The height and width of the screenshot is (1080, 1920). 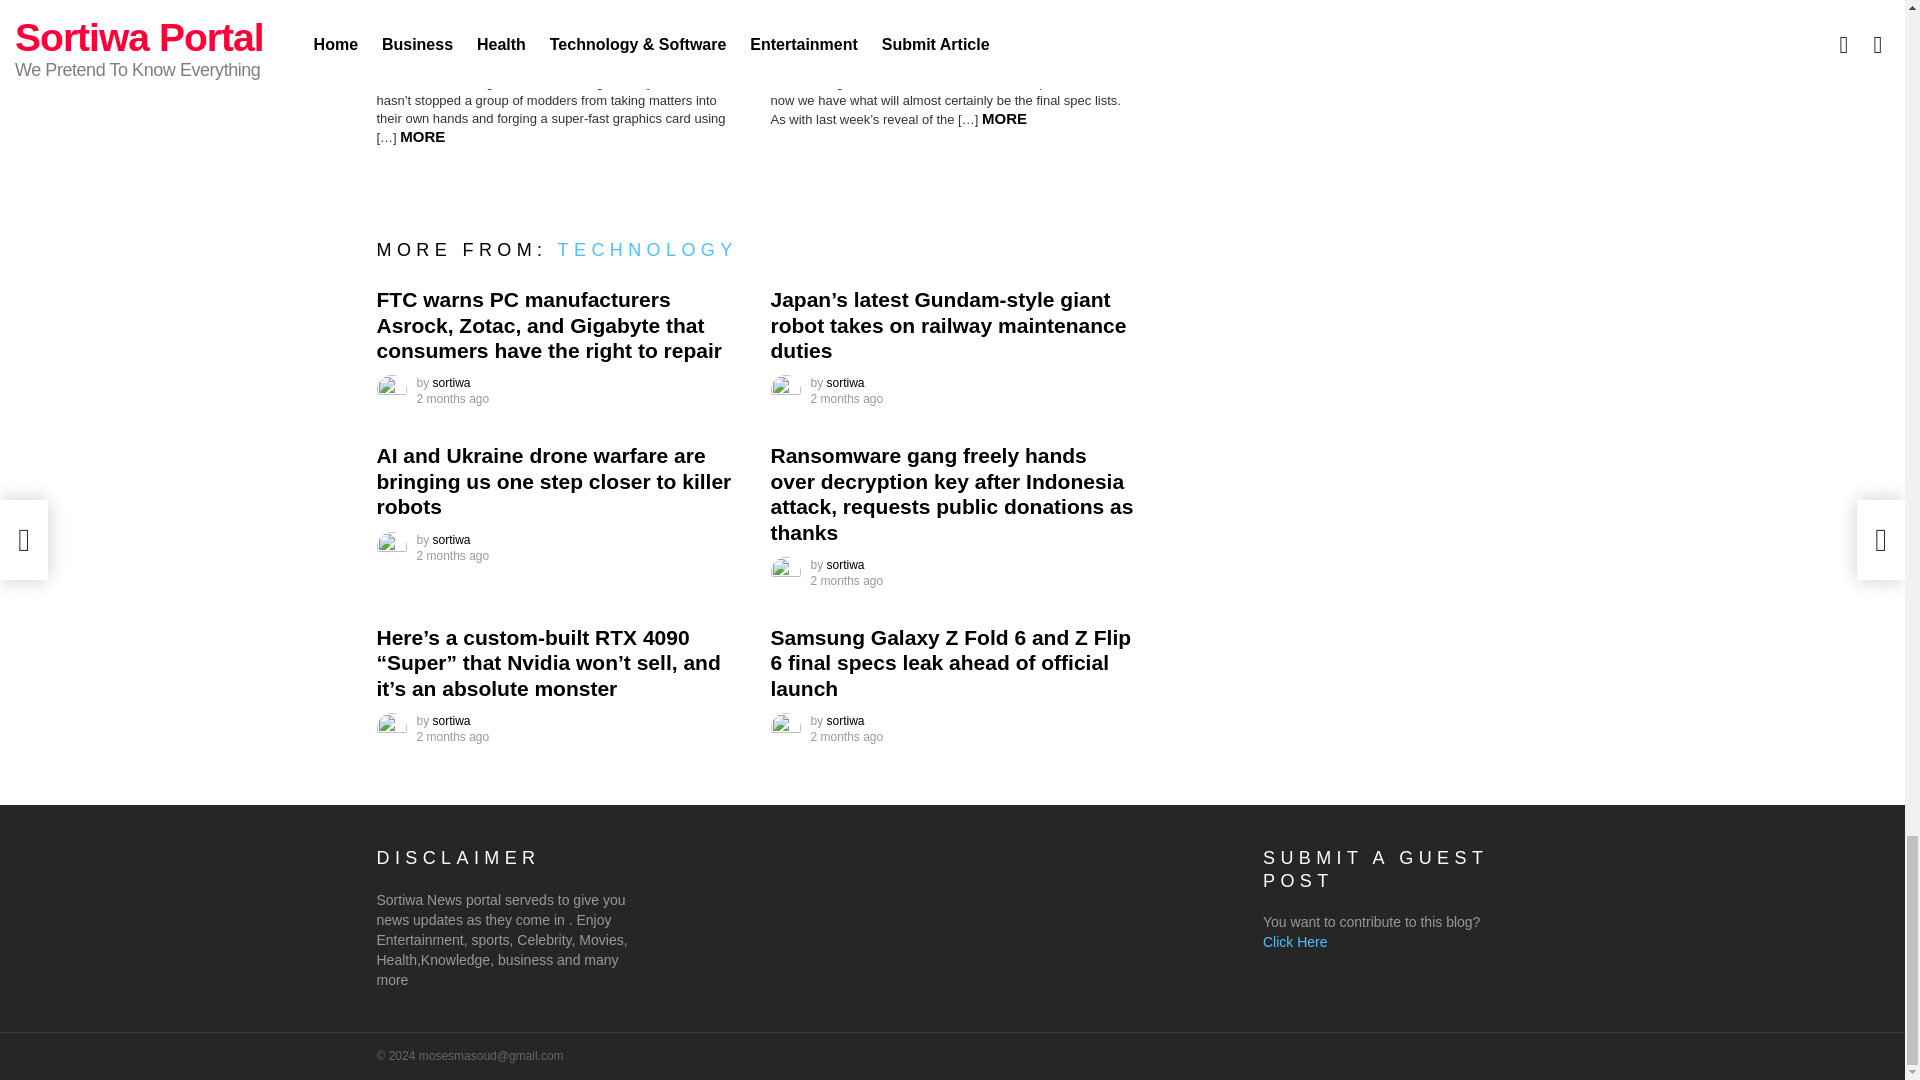 I want to click on July 4, 2024, 10:14 pm, so click(x=846, y=398).